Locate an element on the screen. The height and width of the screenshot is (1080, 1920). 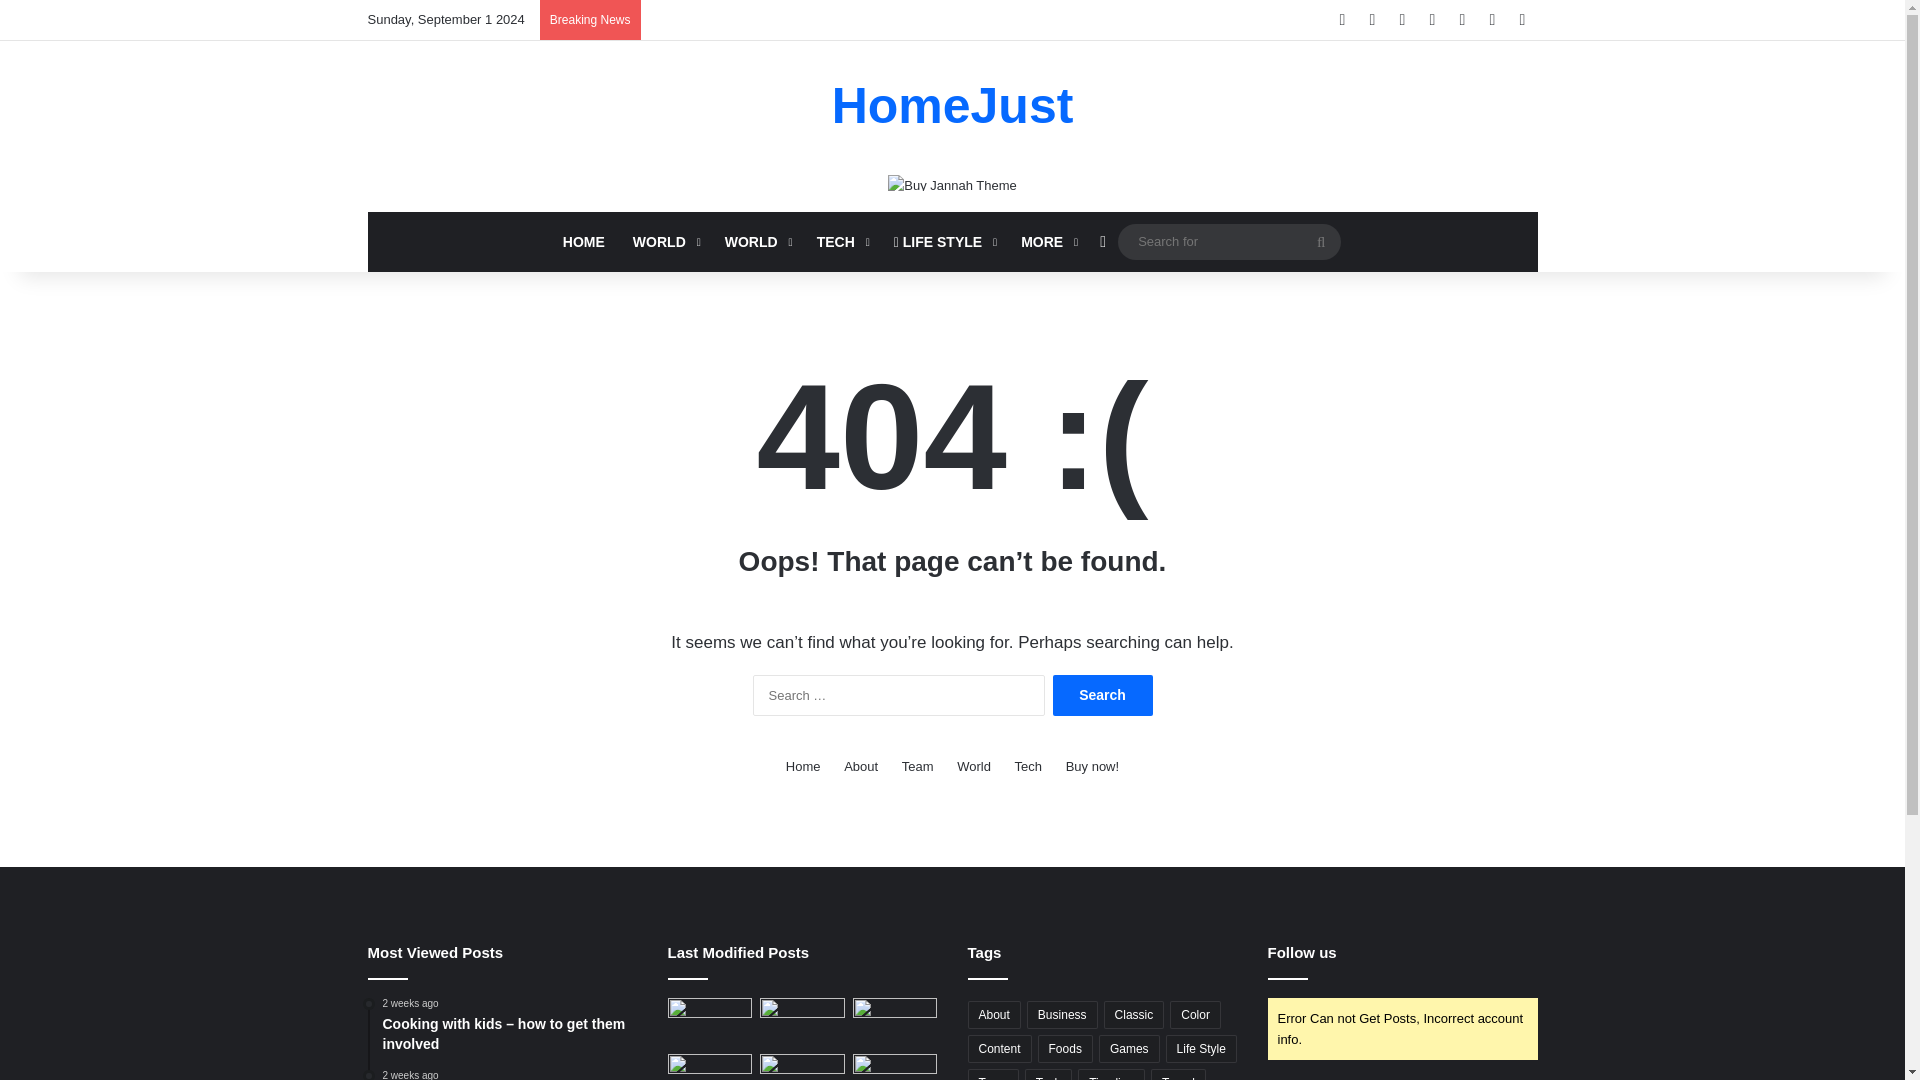
LIFE STYLE is located at coordinates (942, 242).